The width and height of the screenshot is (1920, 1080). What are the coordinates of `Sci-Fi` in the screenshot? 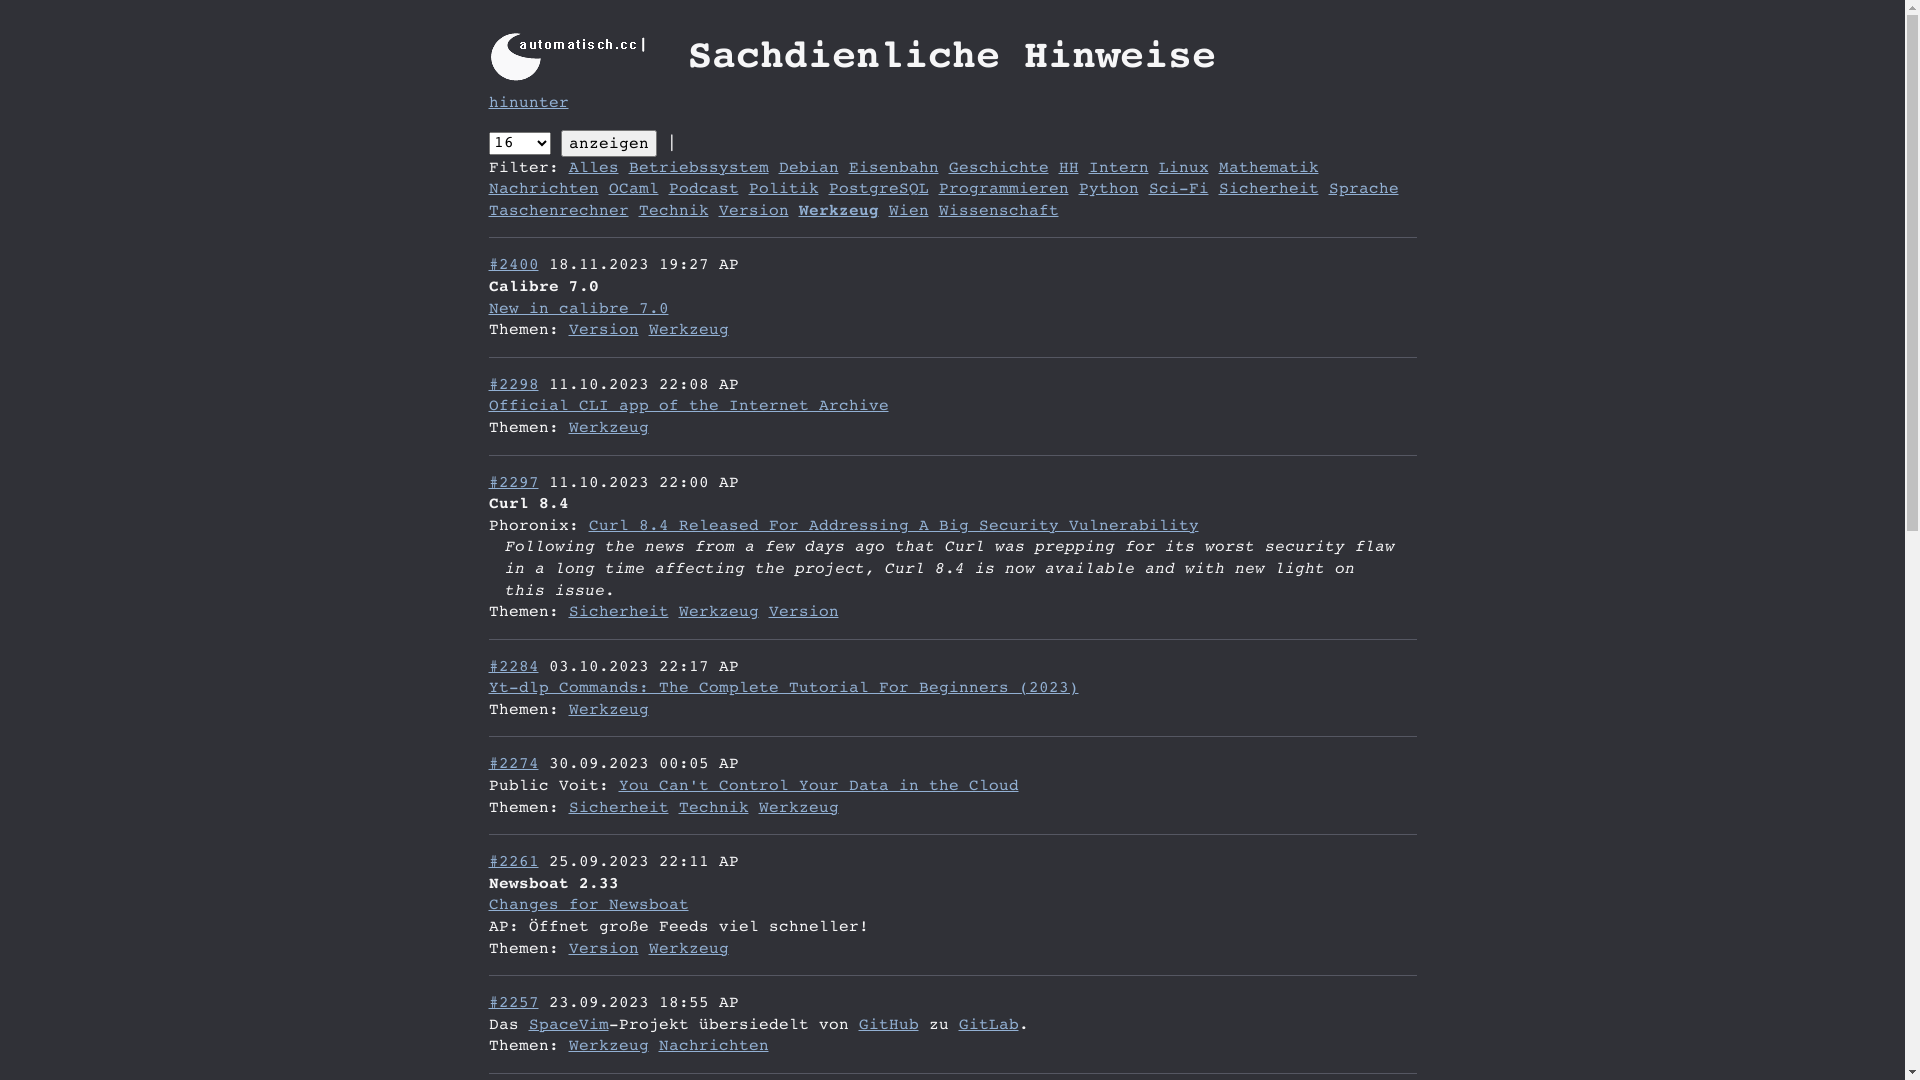 It's located at (1178, 188).